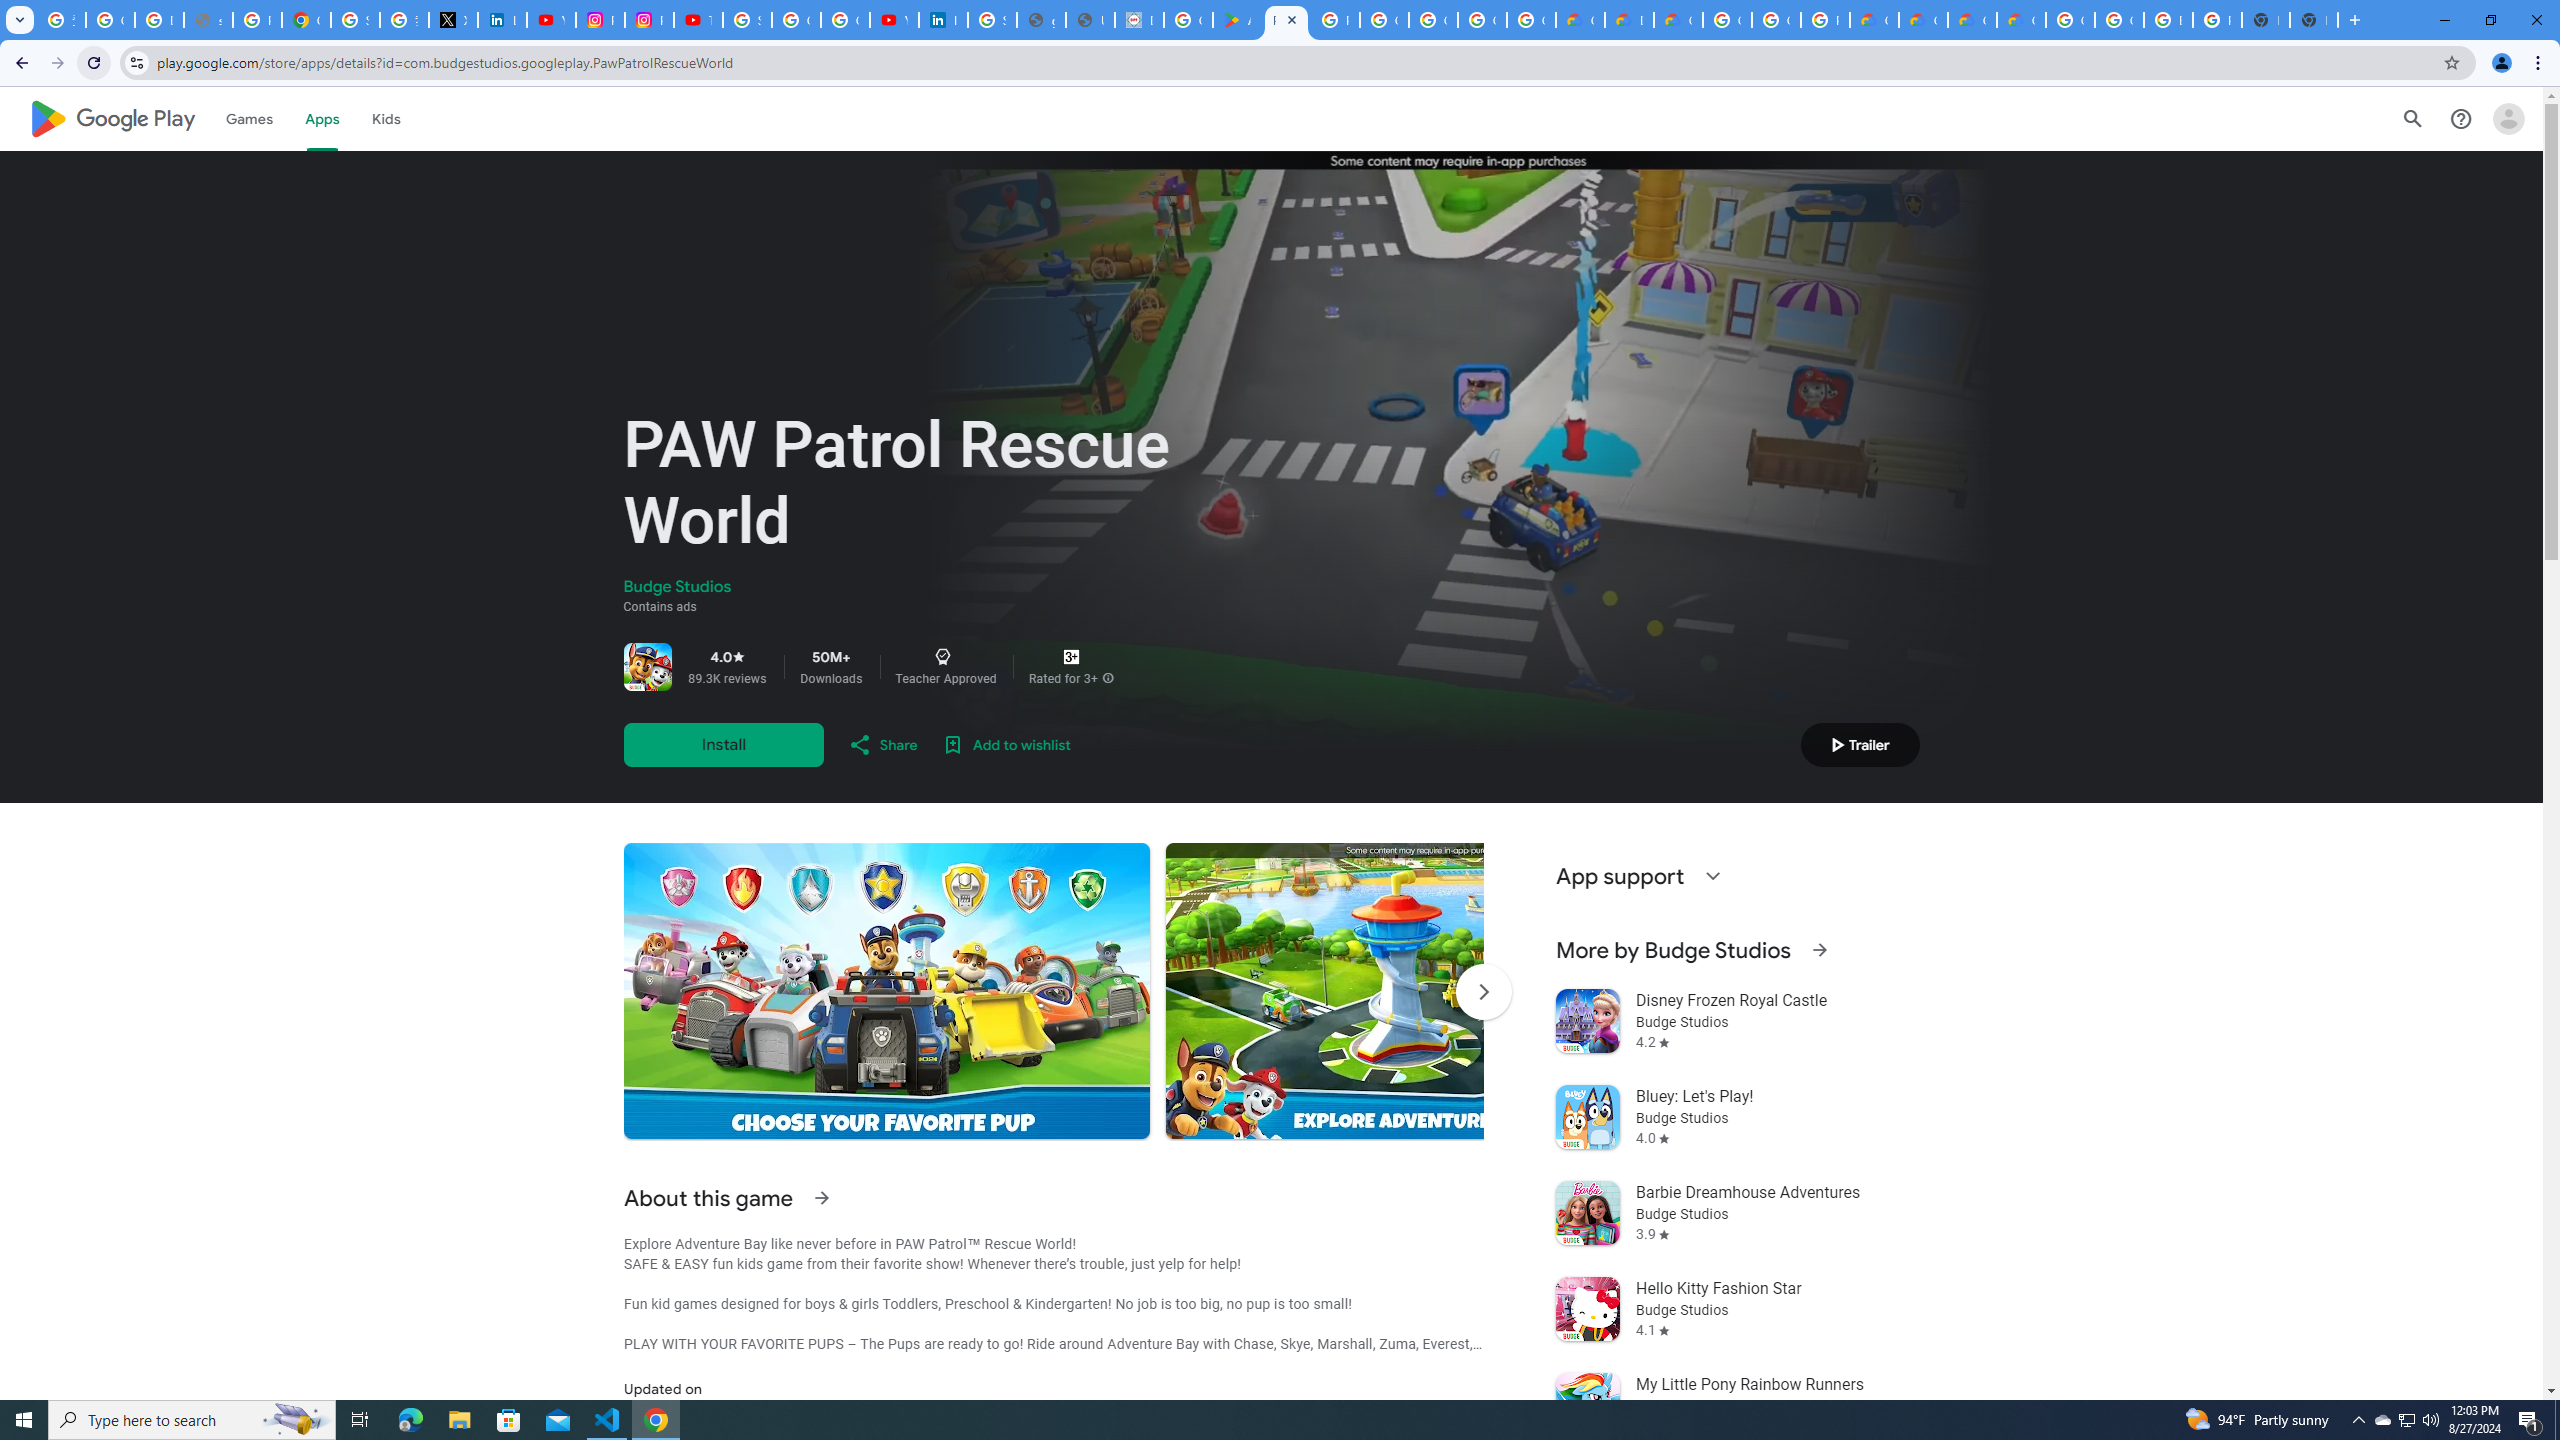 The height and width of the screenshot is (1440, 2560). What do you see at coordinates (258, 20) in the screenshot?
I see `Privacy Help Center - Policies Help` at bounding box center [258, 20].